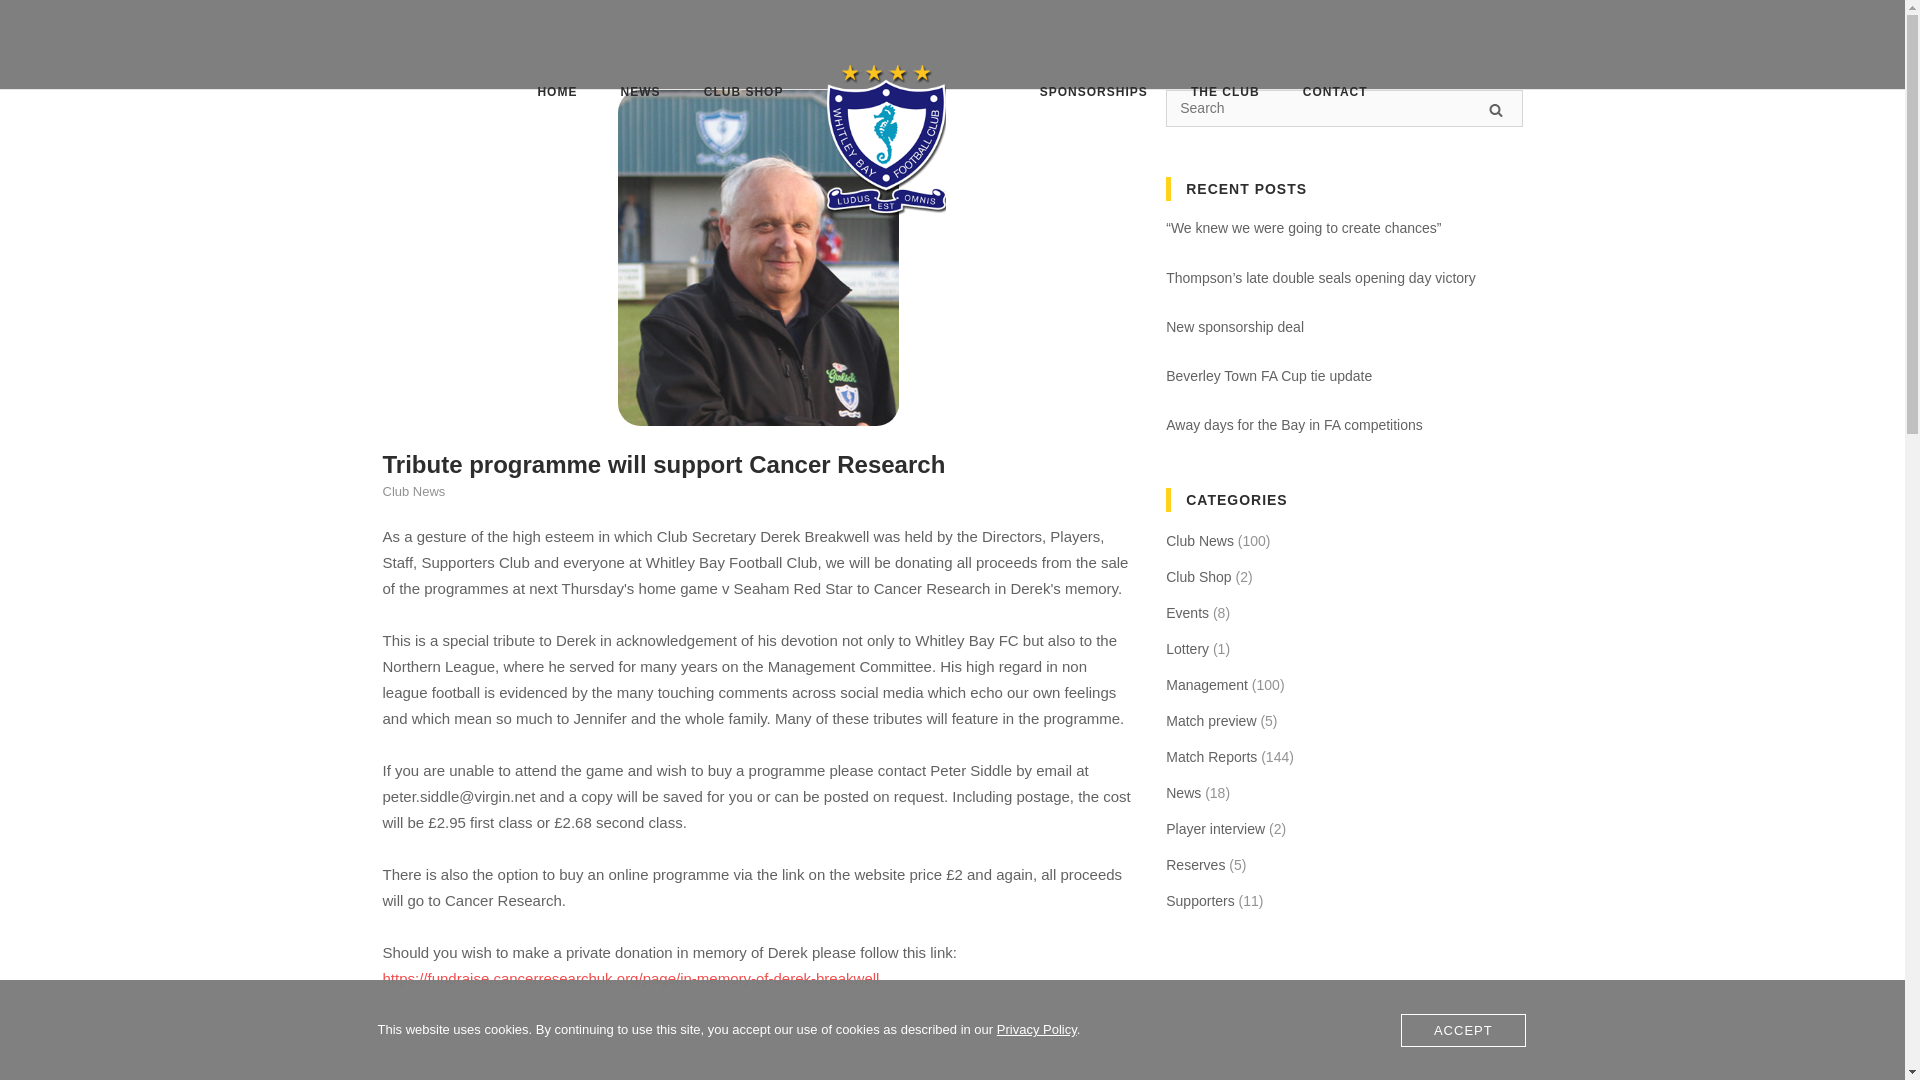 The height and width of the screenshot is (1080, 1920). Describe the element at coordinates (1206, 684) in the screenshot. I see `Management` at that location.